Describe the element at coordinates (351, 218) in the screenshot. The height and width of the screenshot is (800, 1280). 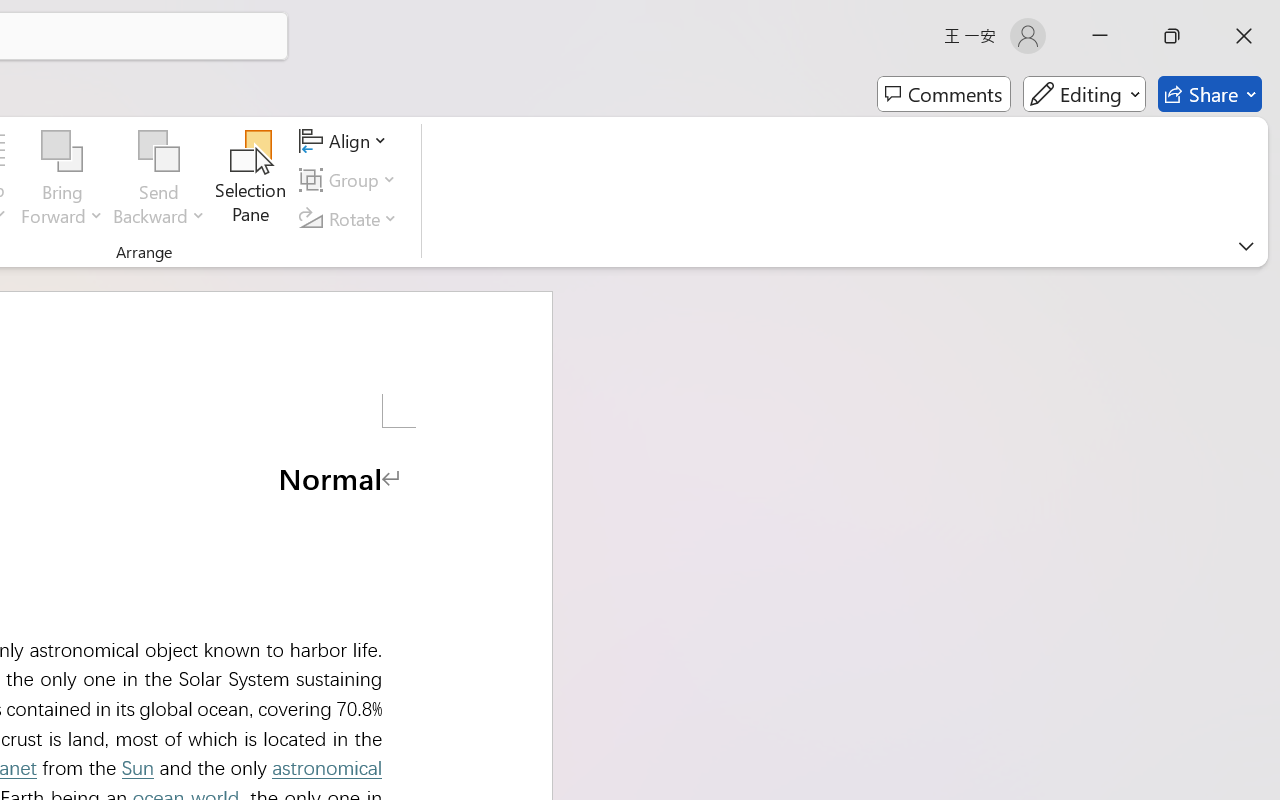
I see `Rotate` at that location.